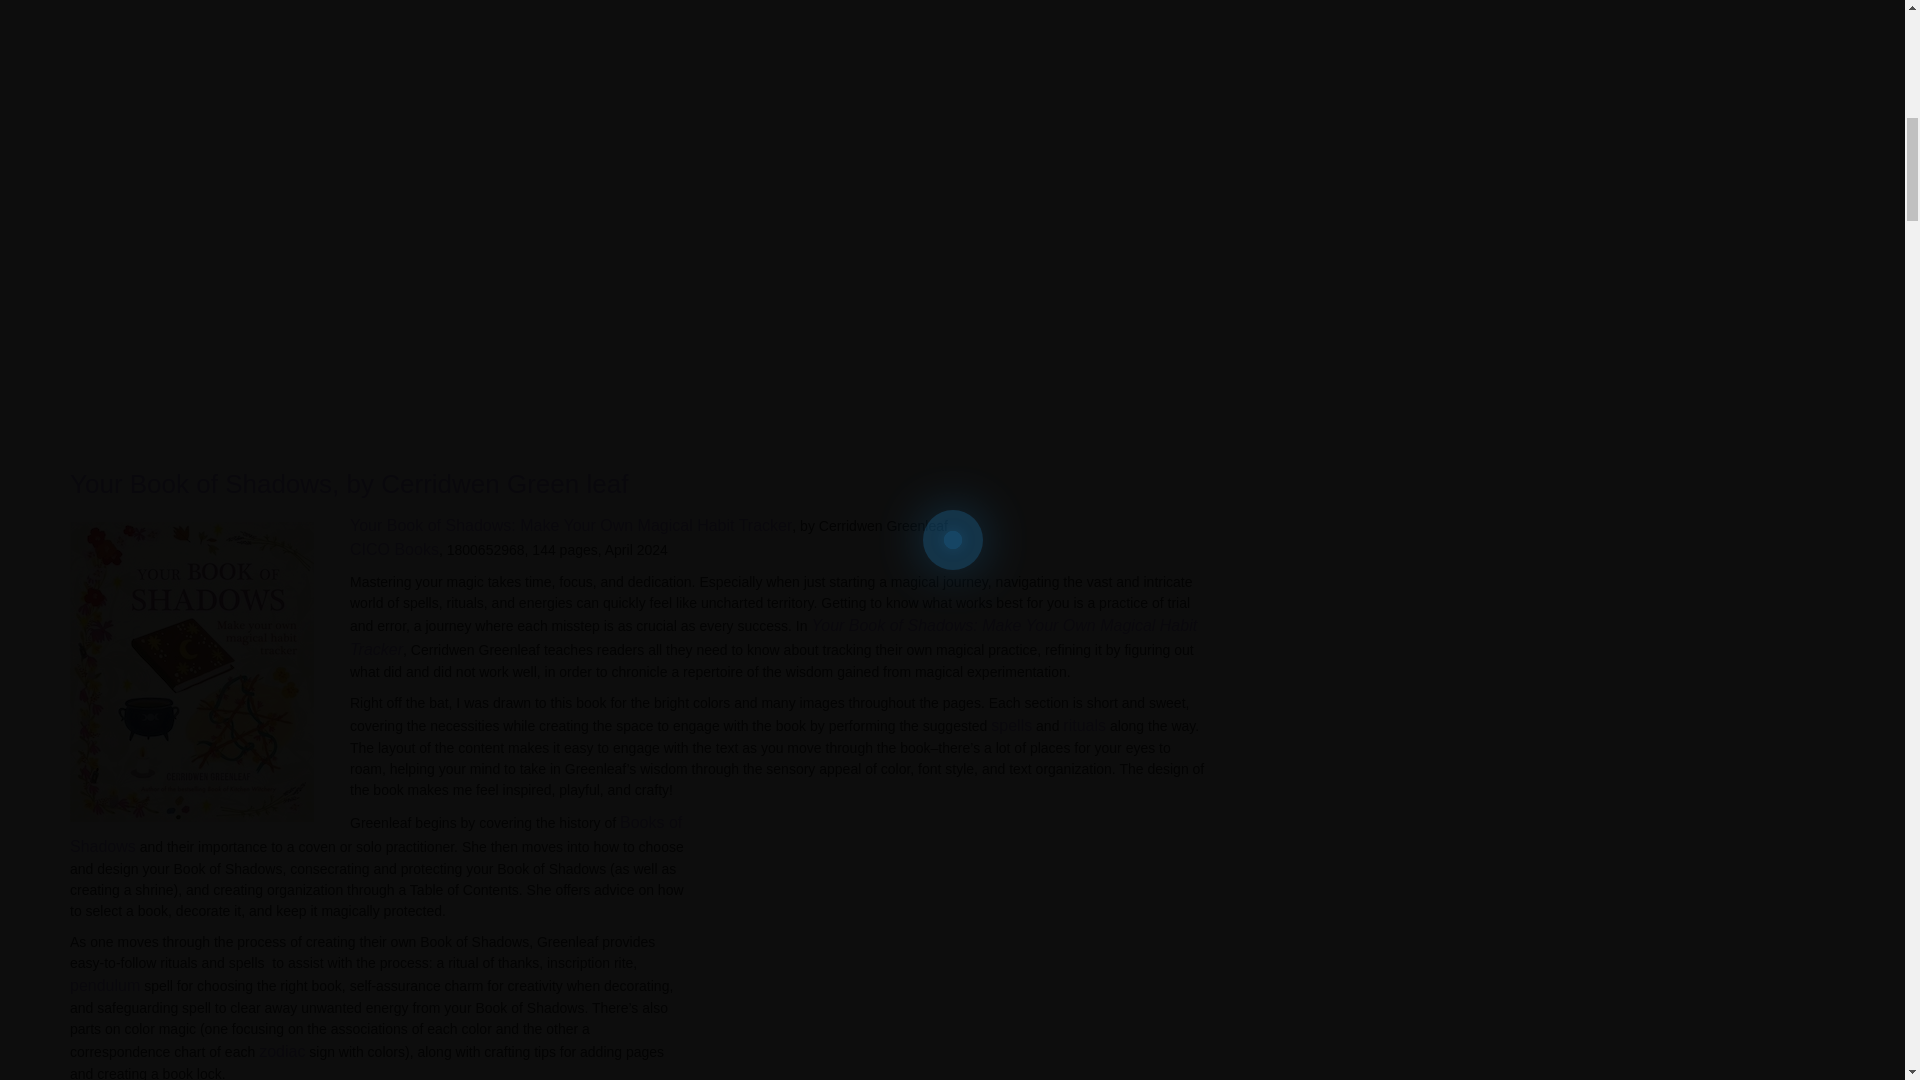  I want to click on pendulum, so click(104, 985).